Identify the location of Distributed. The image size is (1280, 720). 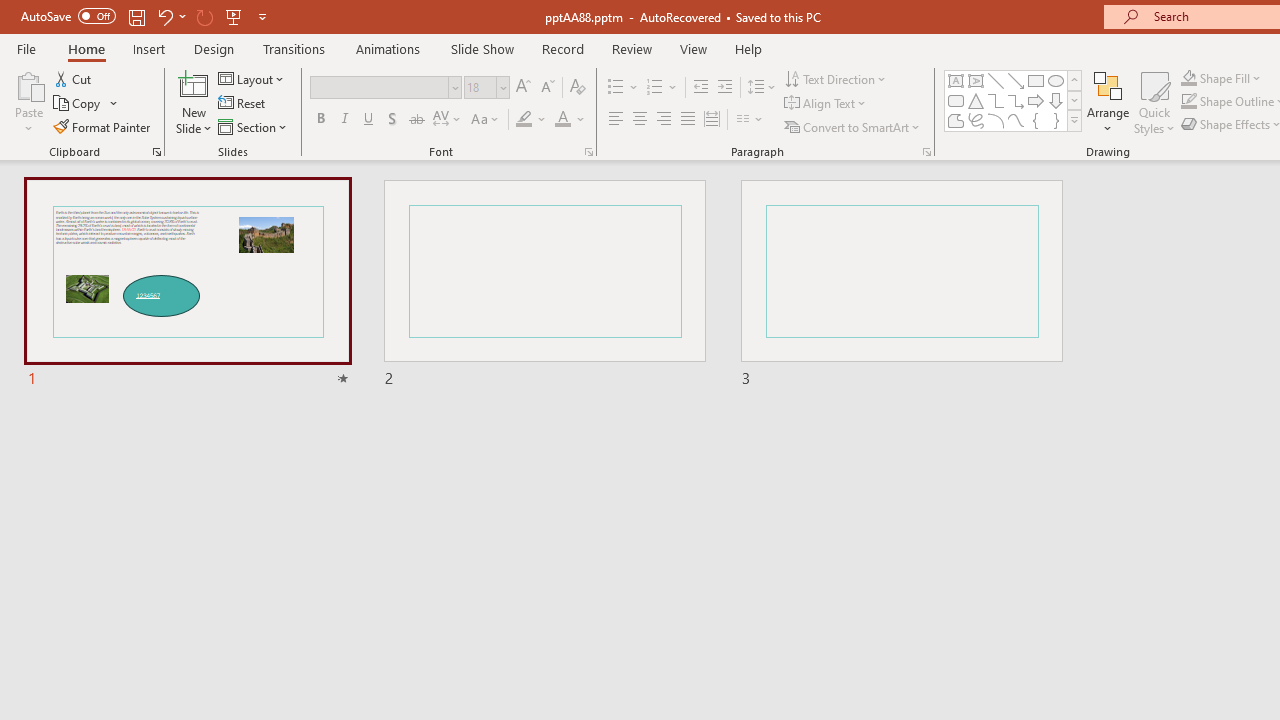
(712, 120).